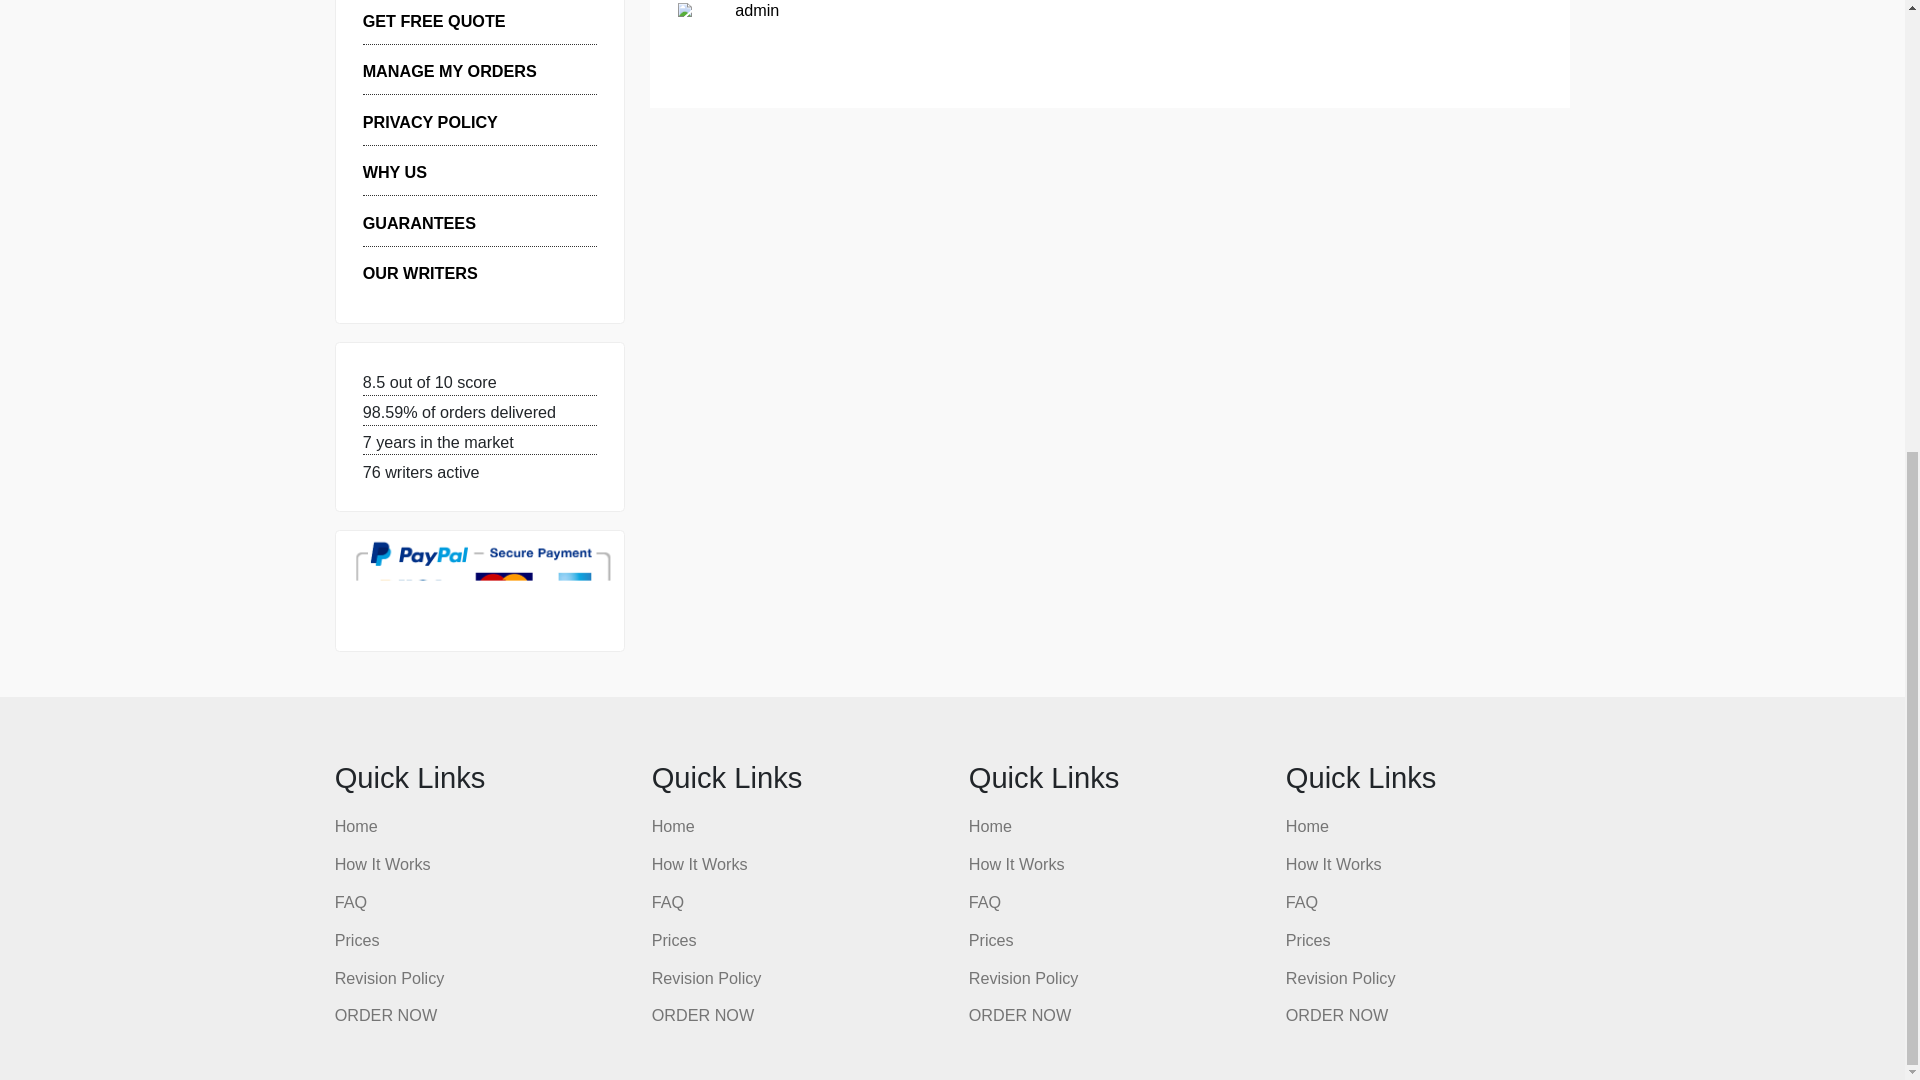  Describe the element at coordinates (467, 390) in the screenshot. I see `OUR WRITERS` at that location.